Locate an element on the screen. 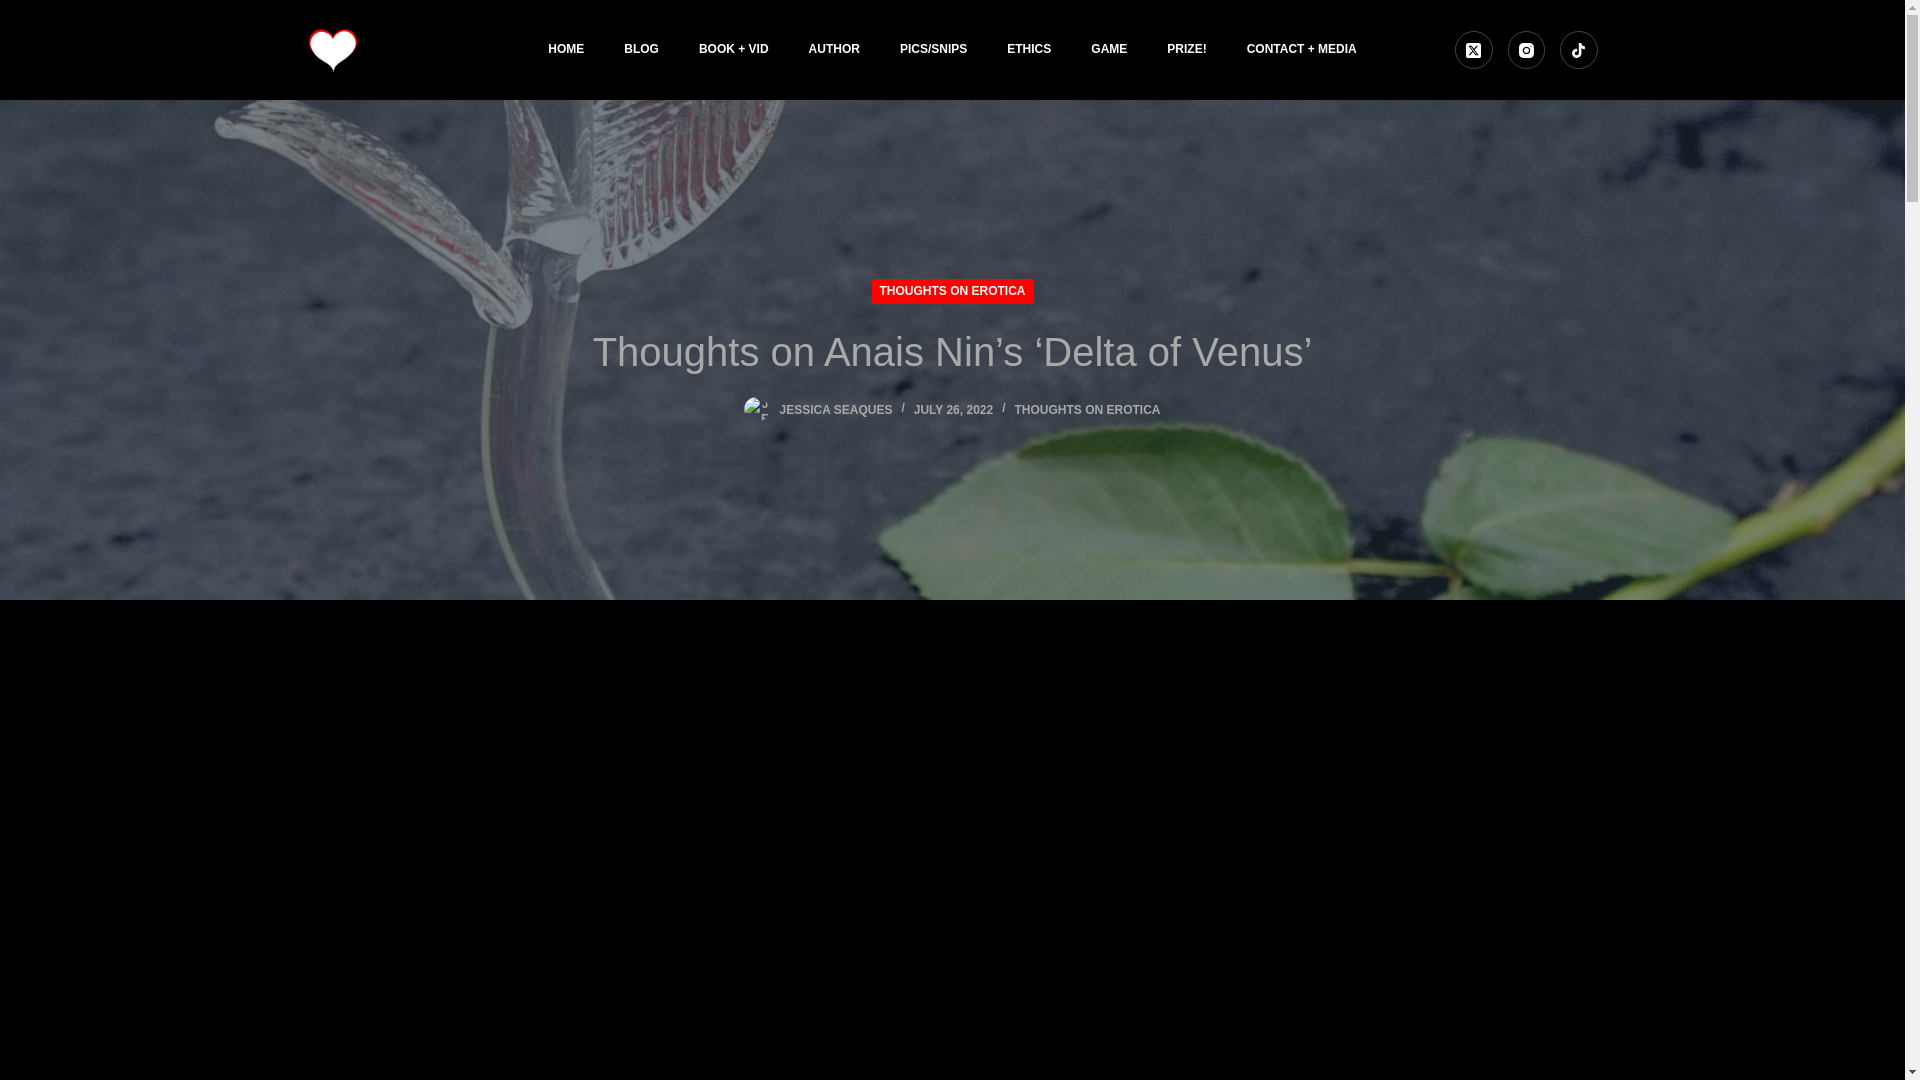 This screenshot has height=1080, width=1920. Posts by Jessica Seaques is located at coordinates (836, 409).